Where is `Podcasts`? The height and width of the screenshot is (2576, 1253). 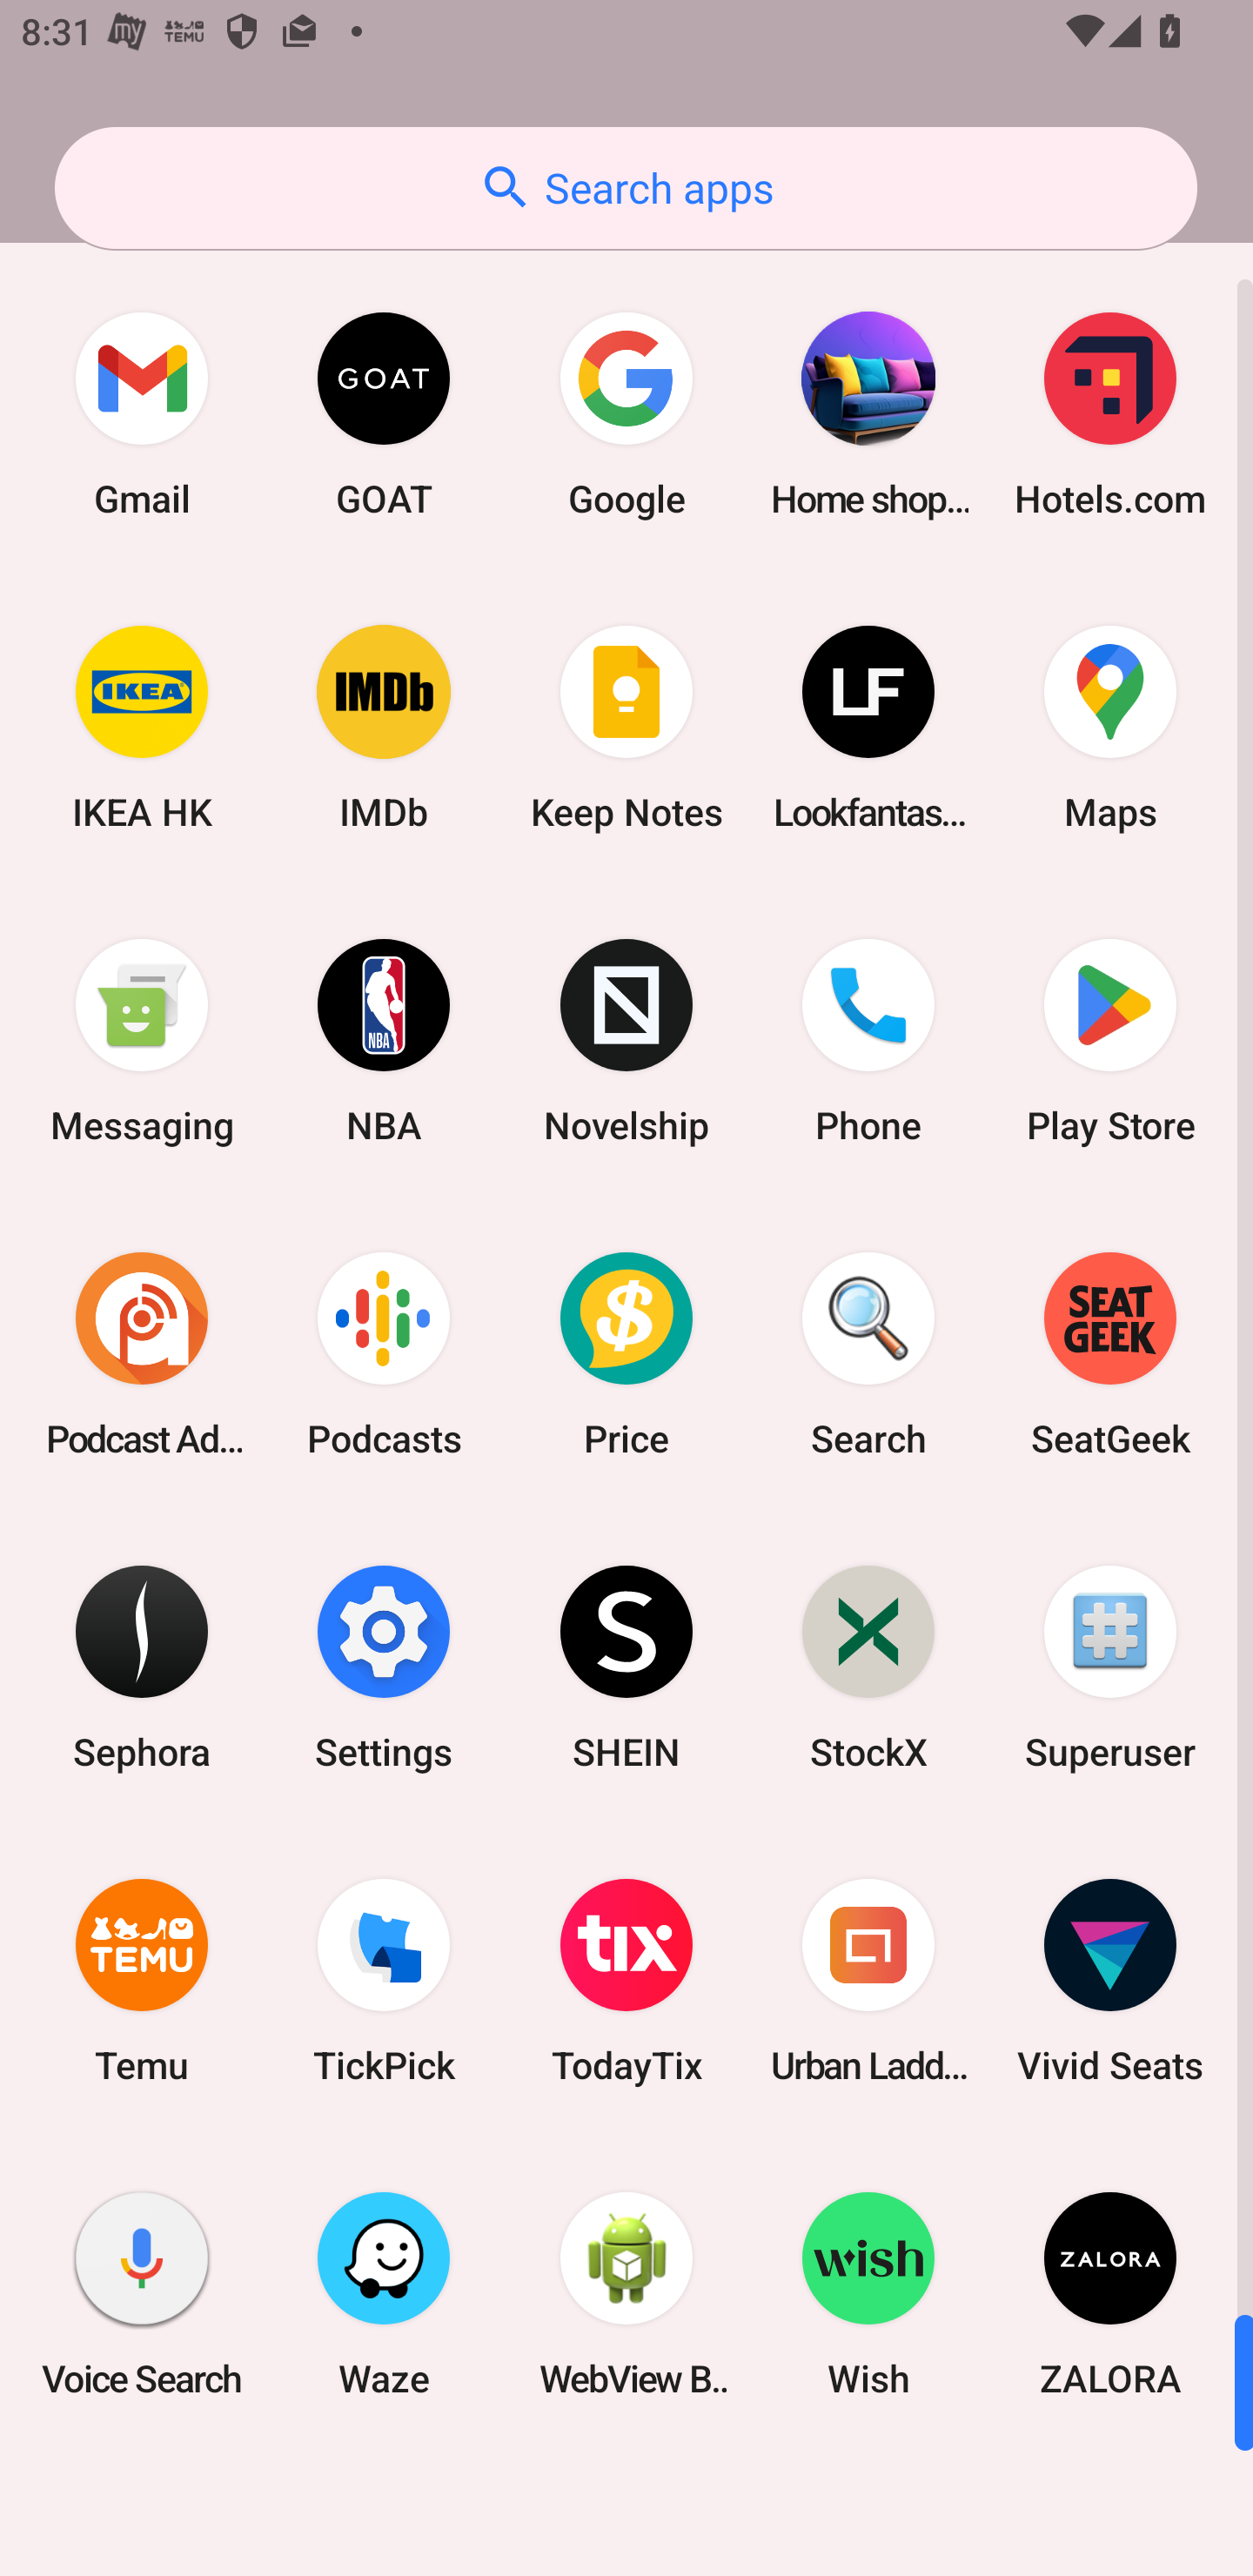
Podcasts is located at coordinates (384, 1353).